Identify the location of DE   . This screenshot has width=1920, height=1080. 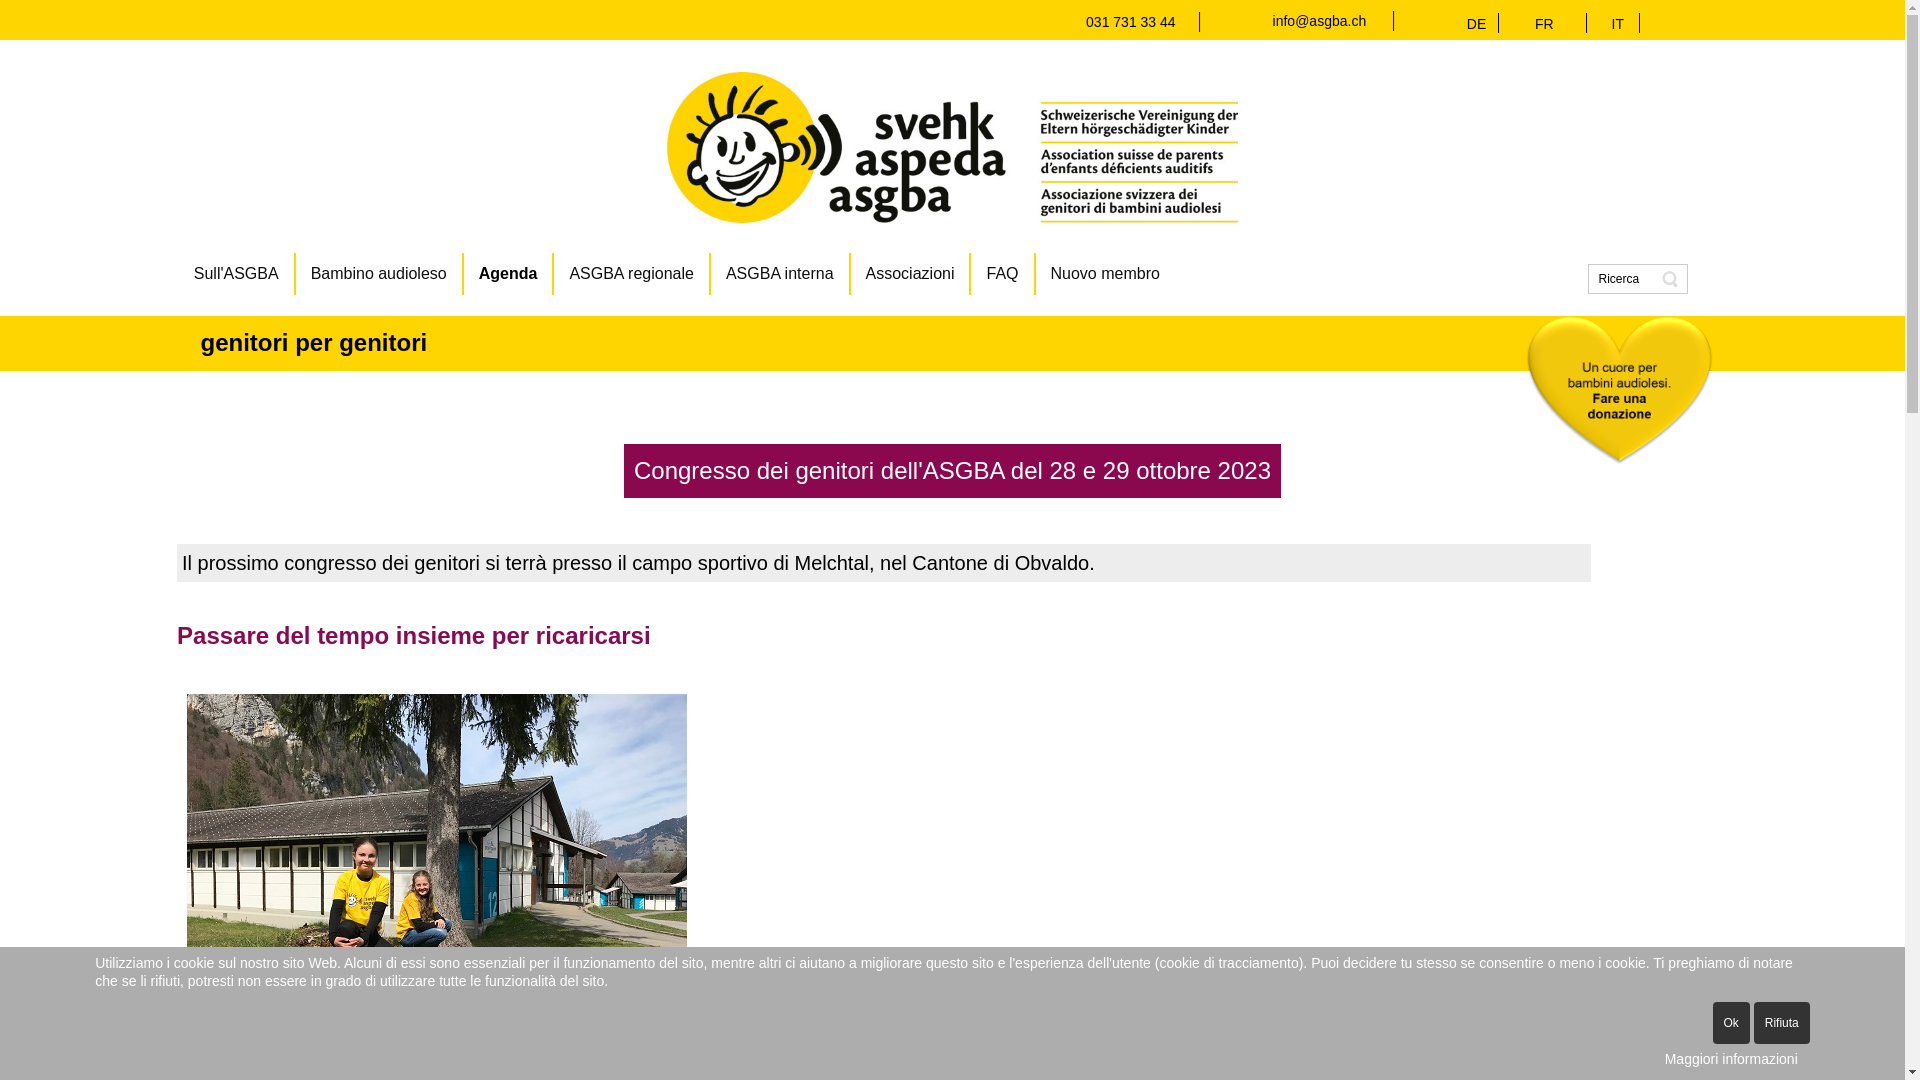
(1482, 24).